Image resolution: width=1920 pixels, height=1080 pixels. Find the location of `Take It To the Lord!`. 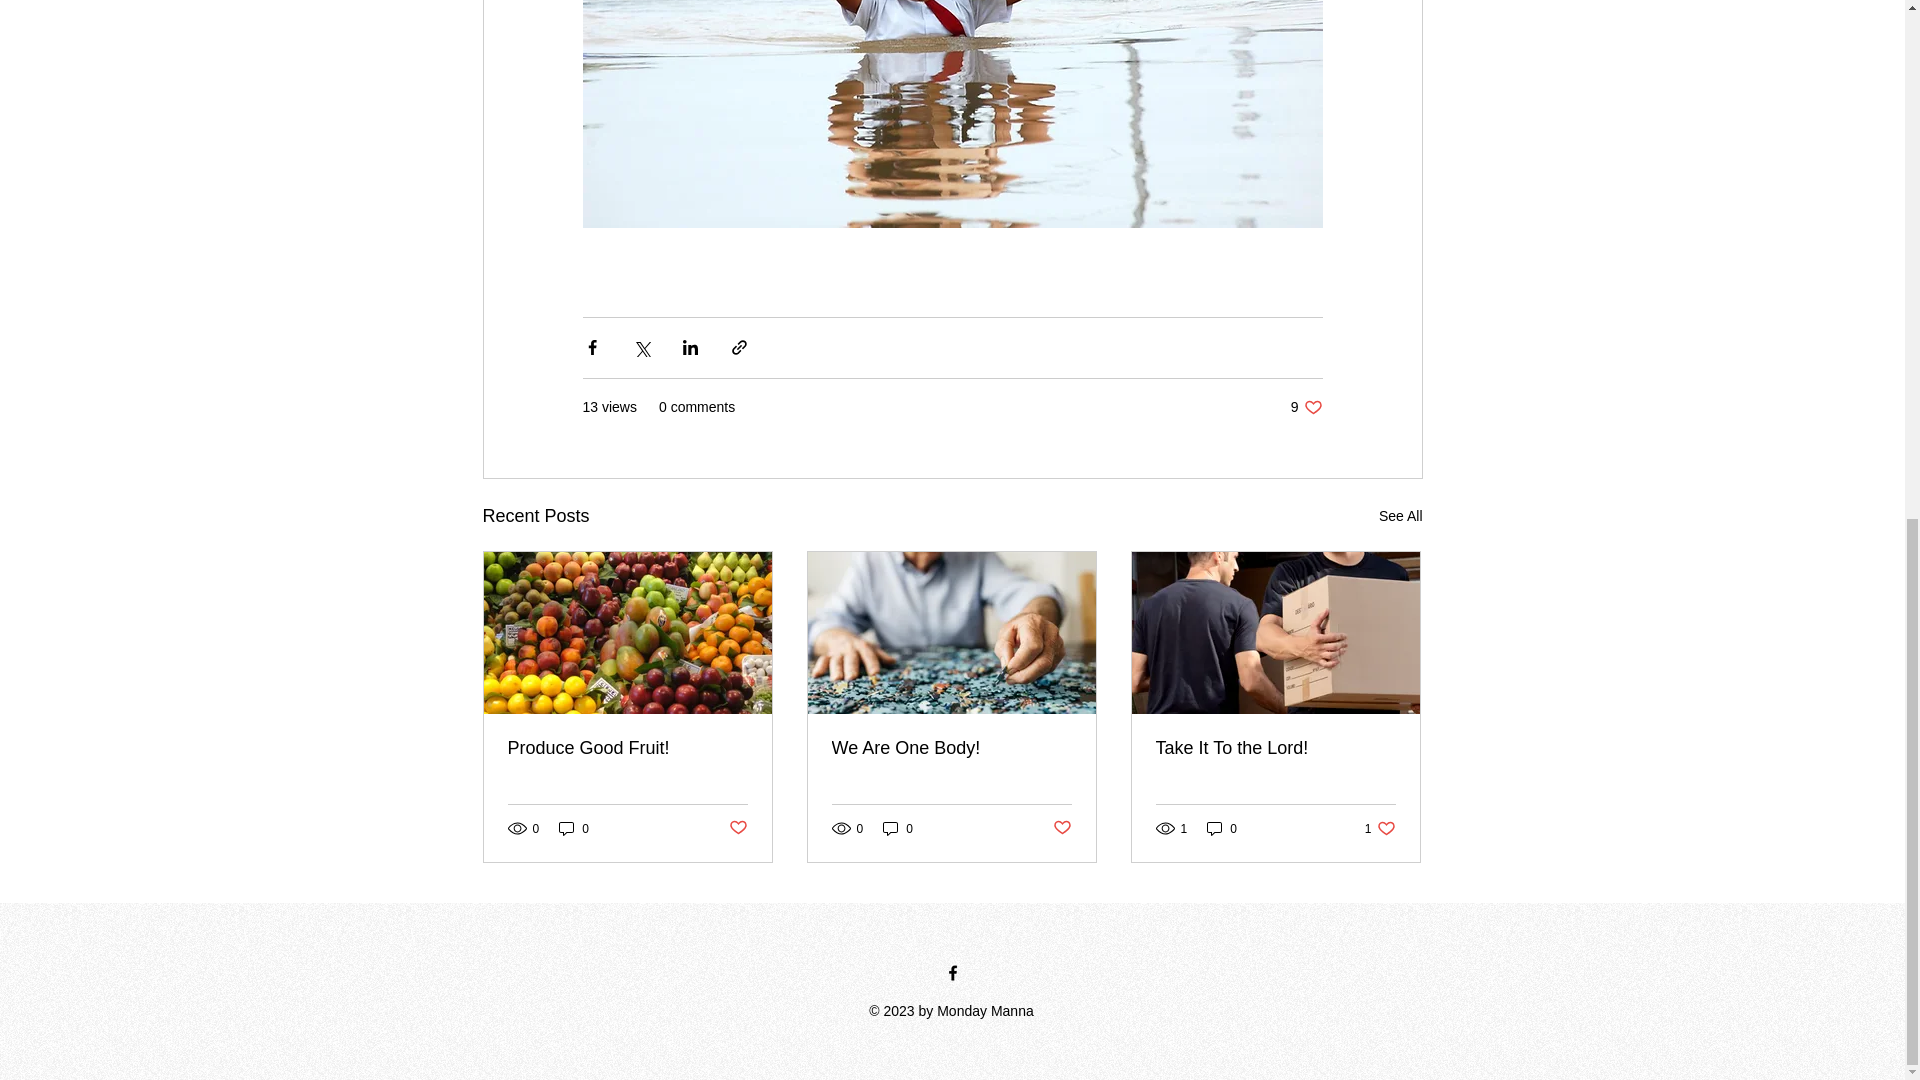

Take It To the Lord! is located at coordinates (1222, 828).